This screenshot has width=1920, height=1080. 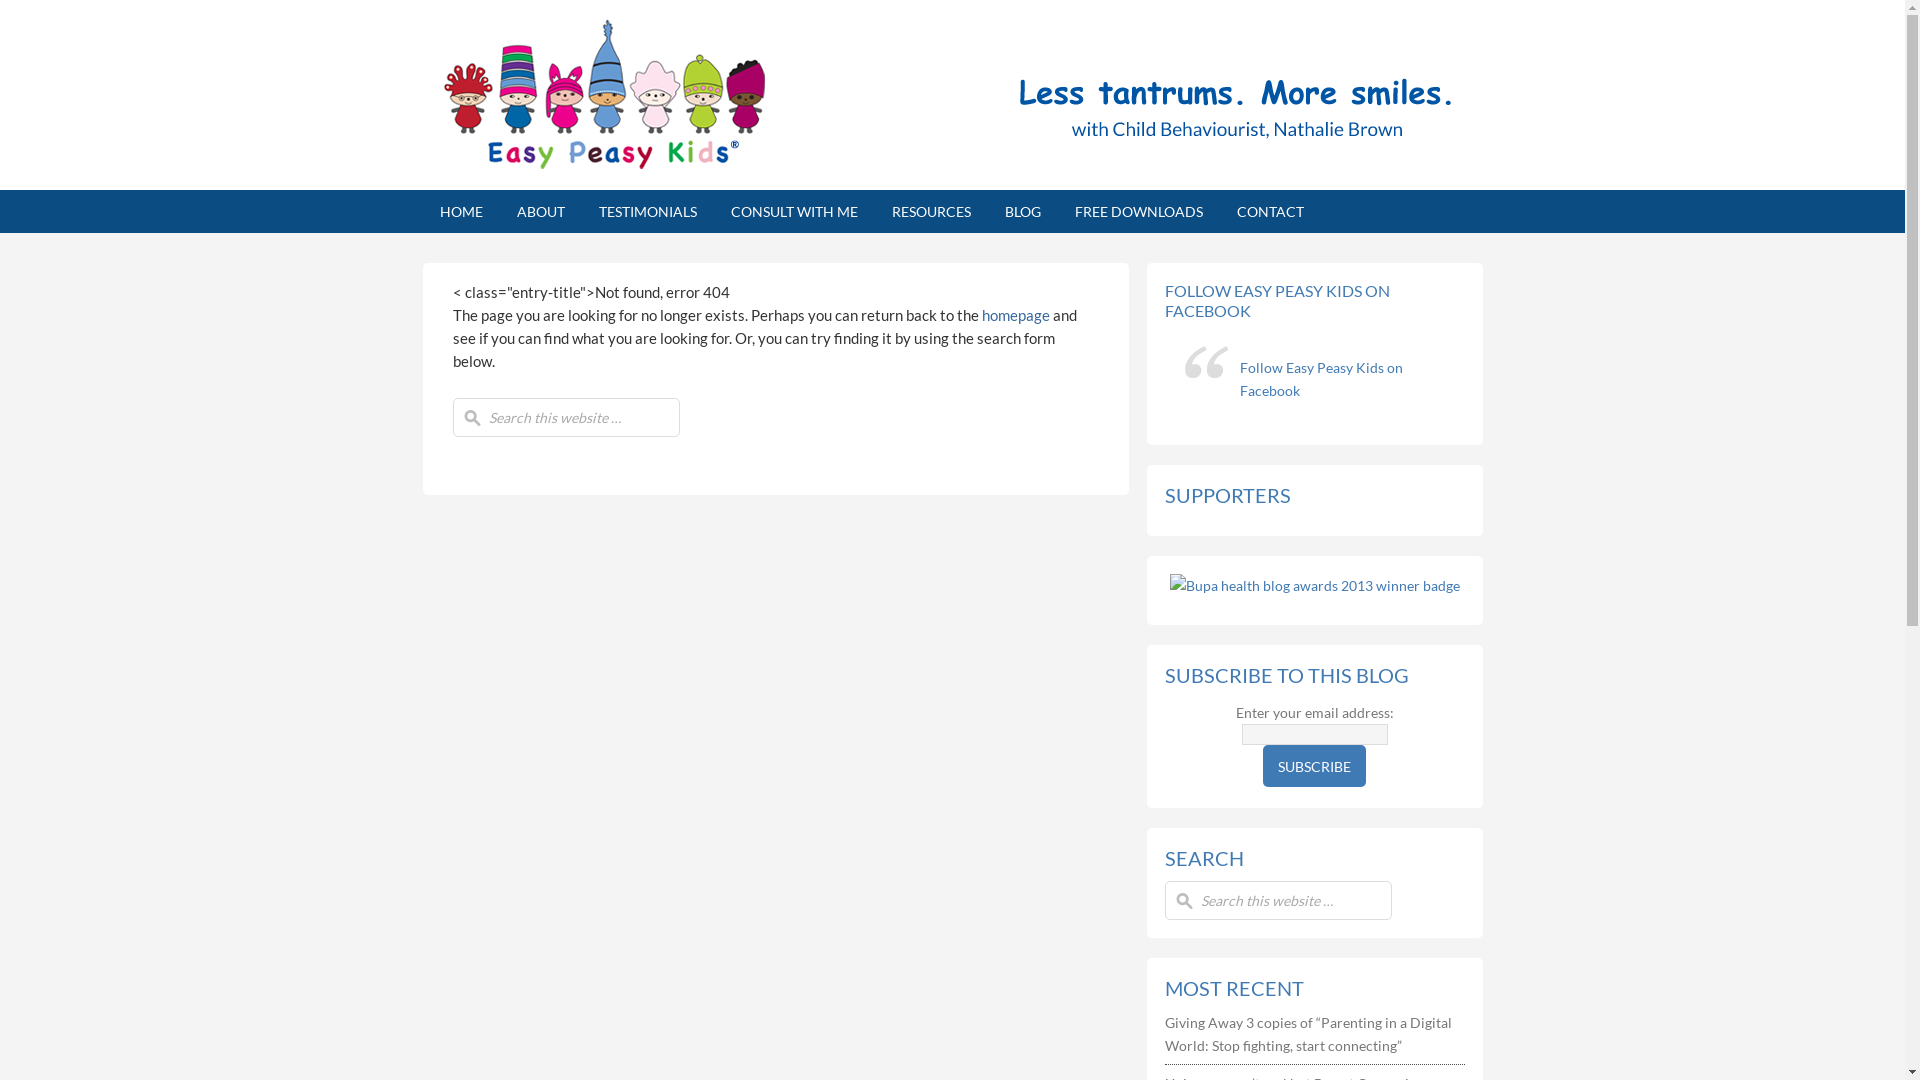 I want to click on homepage, so click(x=1016, y=315).